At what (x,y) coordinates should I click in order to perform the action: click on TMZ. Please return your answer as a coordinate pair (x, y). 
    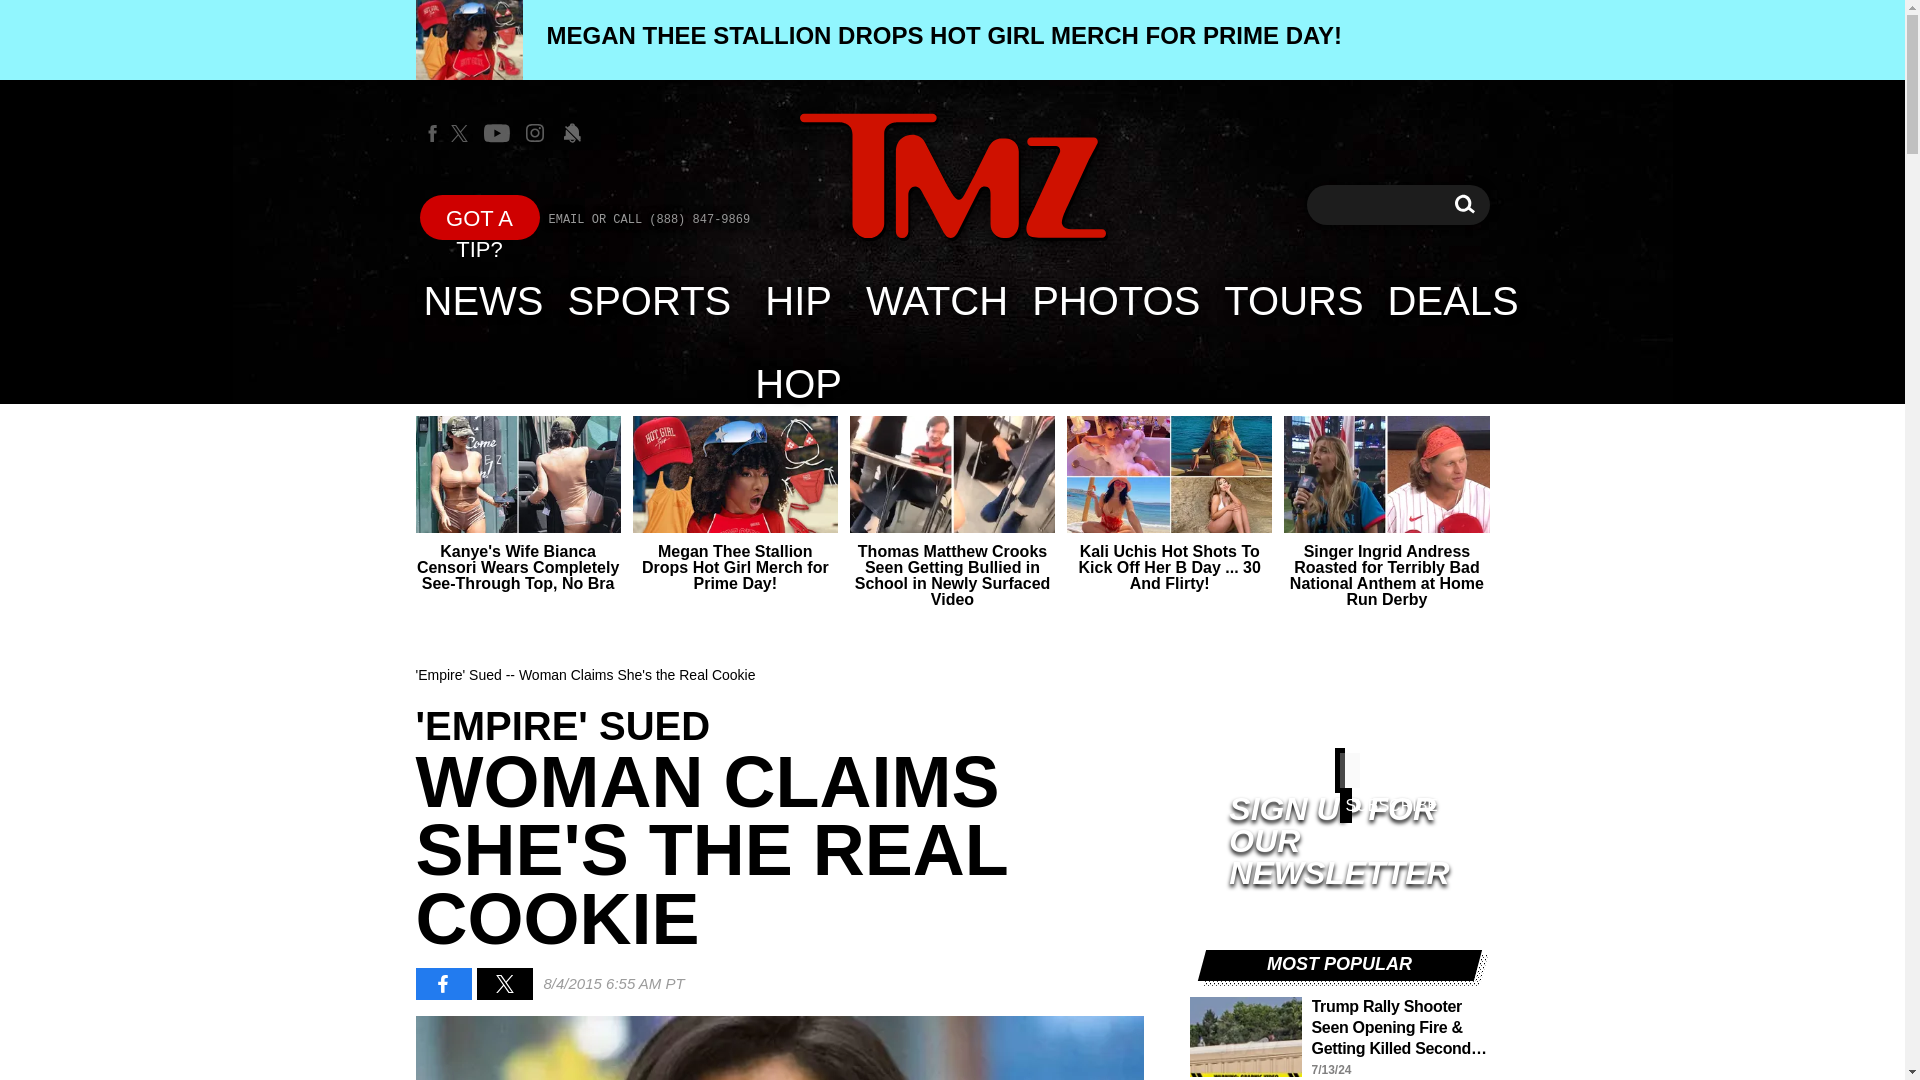
    Looking at the image, I should click on (1464, 204).